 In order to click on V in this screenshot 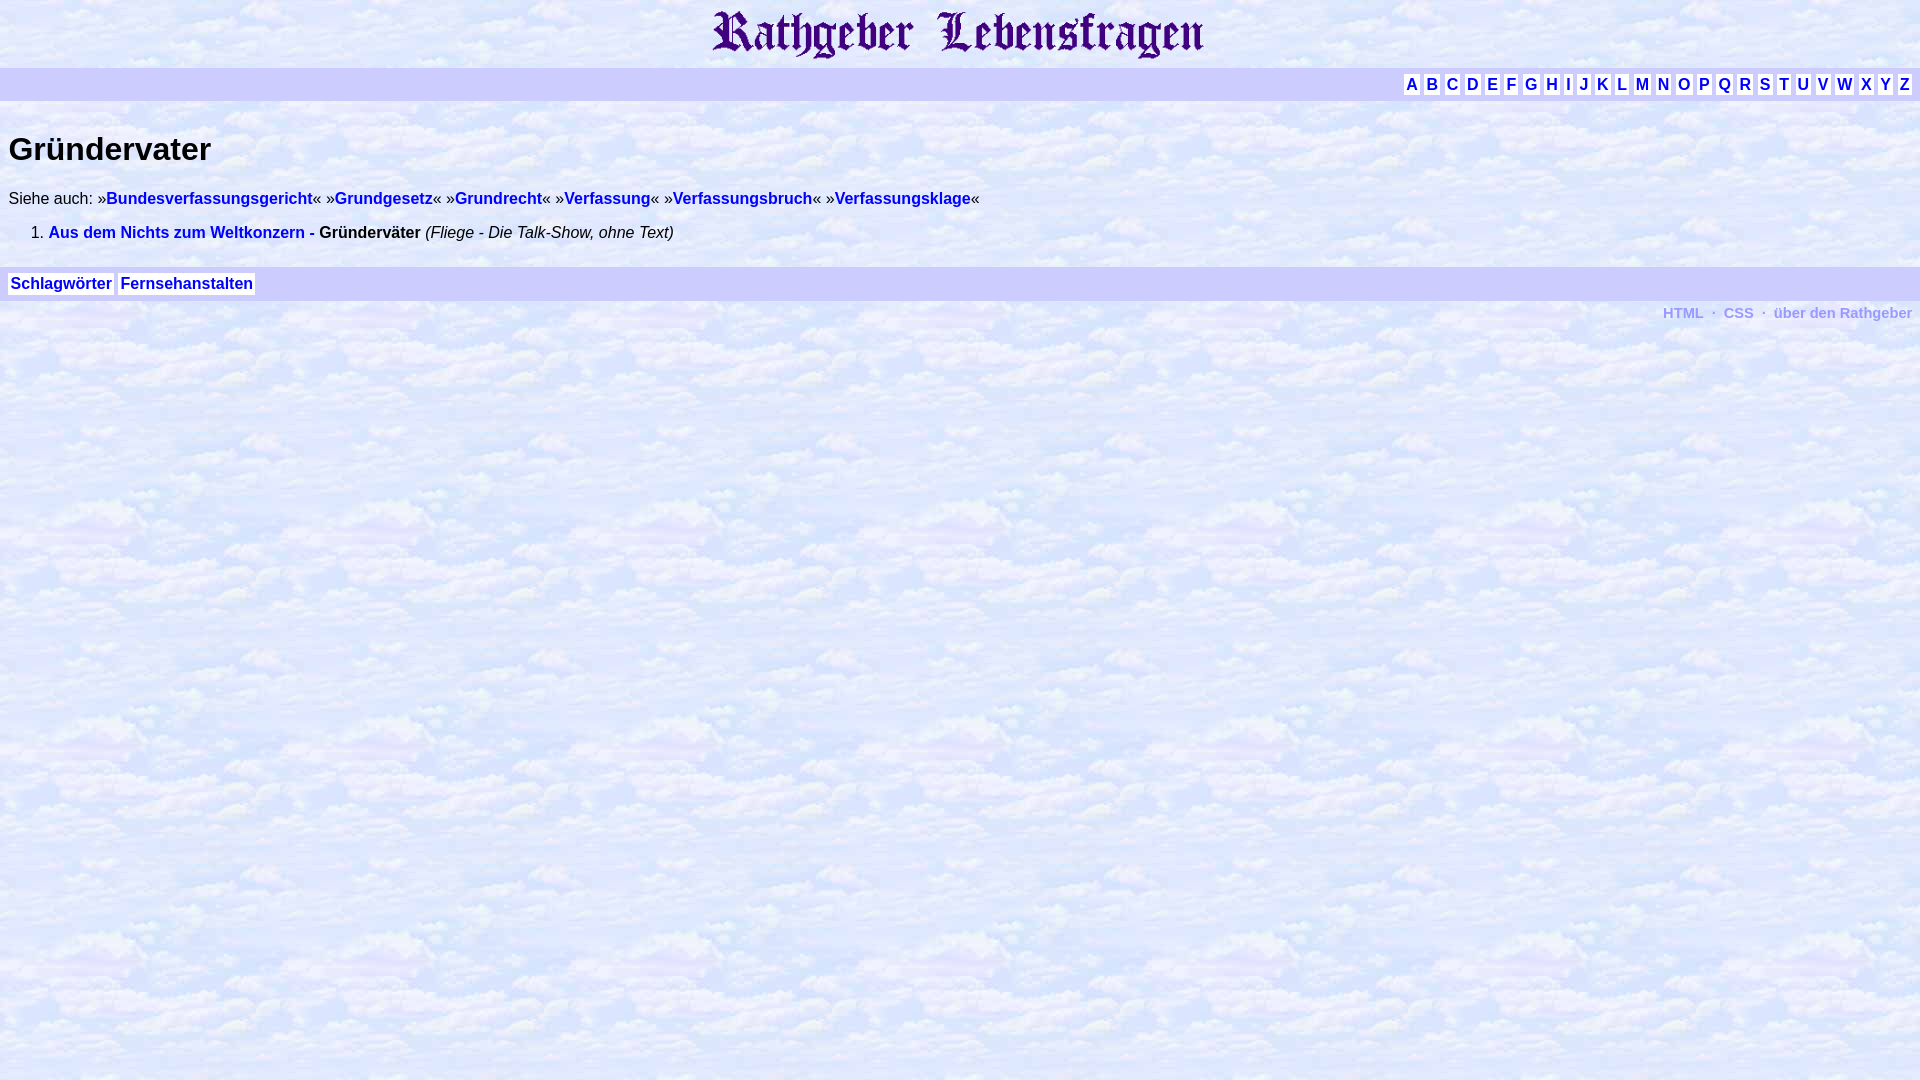, I will do `click(1824, 84)`.